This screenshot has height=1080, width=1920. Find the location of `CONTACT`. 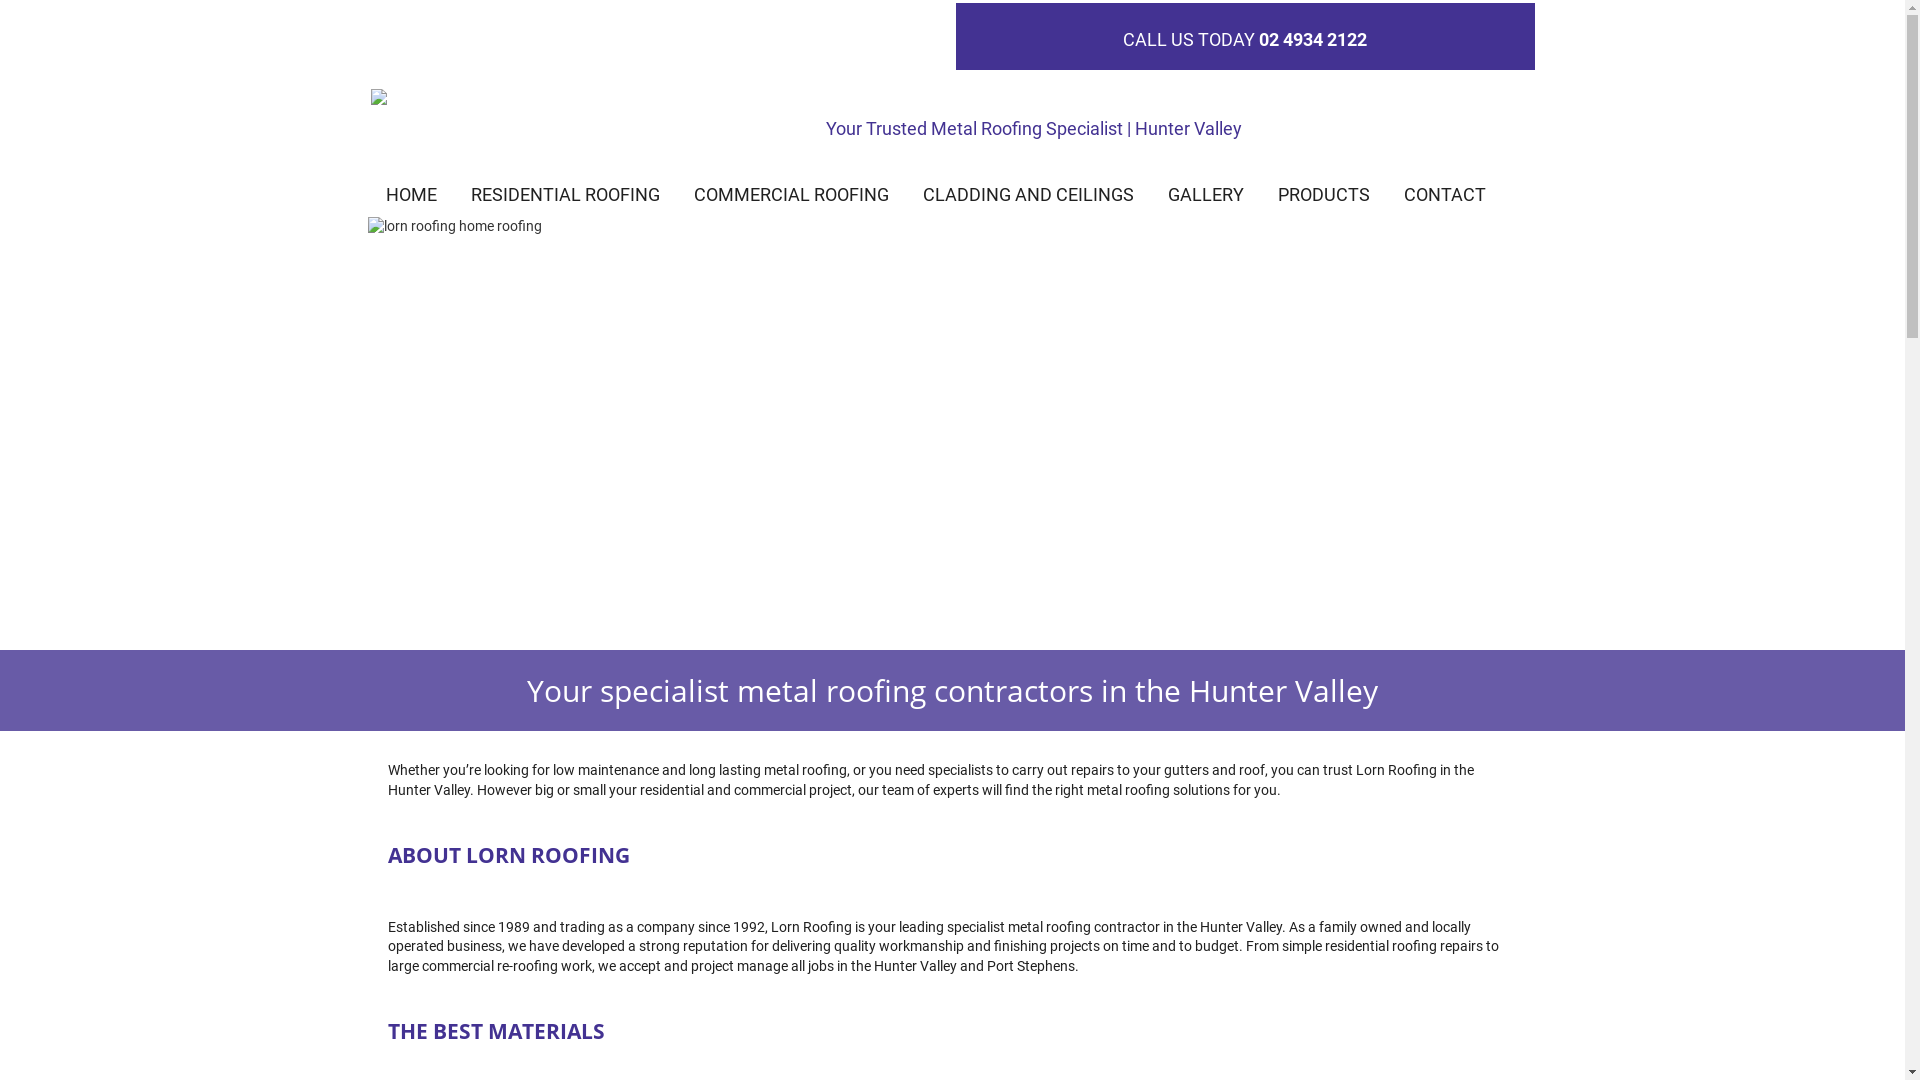

CONTACT is located at coordinates (1445, 195).